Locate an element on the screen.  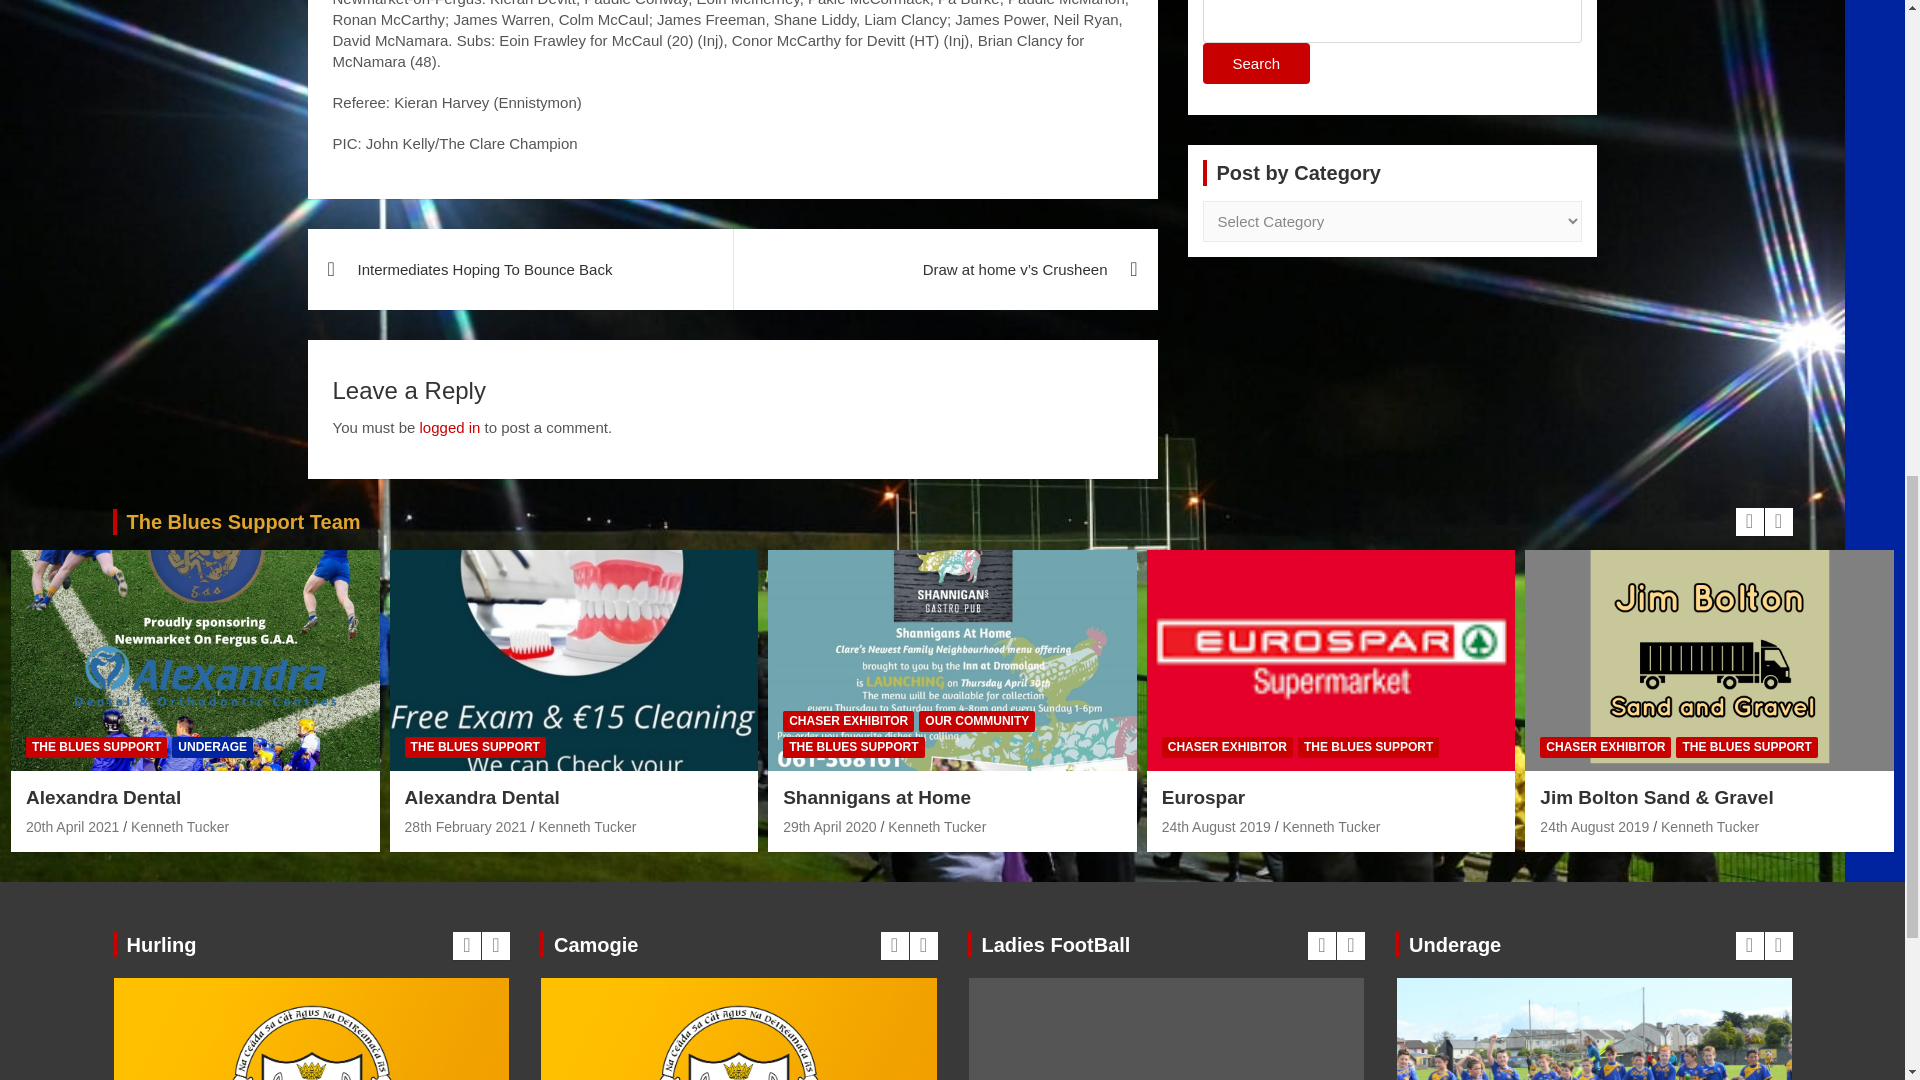
logged in is located at coordinates (450, 428).